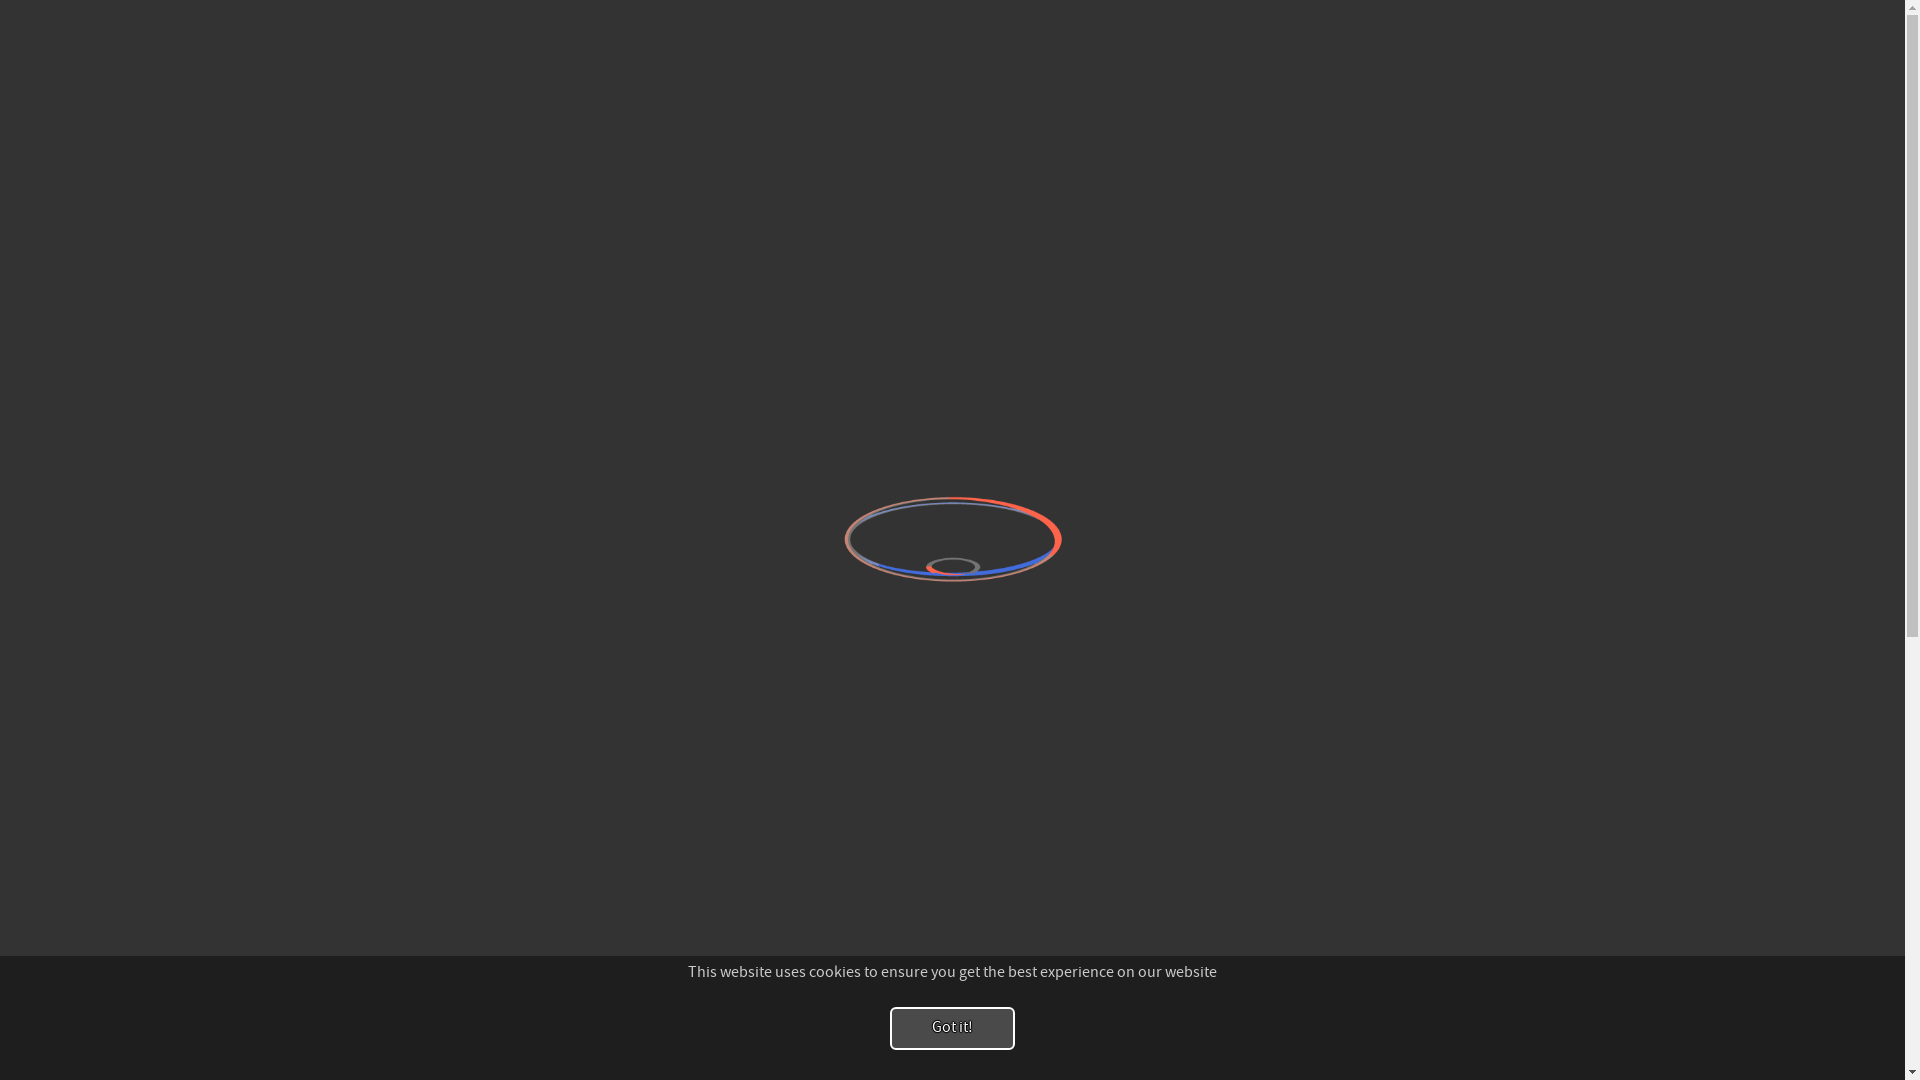 This screenshot has width=1920, height=1080. Describe the element at coordinates (354, 925) in the screenshot. I see `Your event in the Globe` at that location.